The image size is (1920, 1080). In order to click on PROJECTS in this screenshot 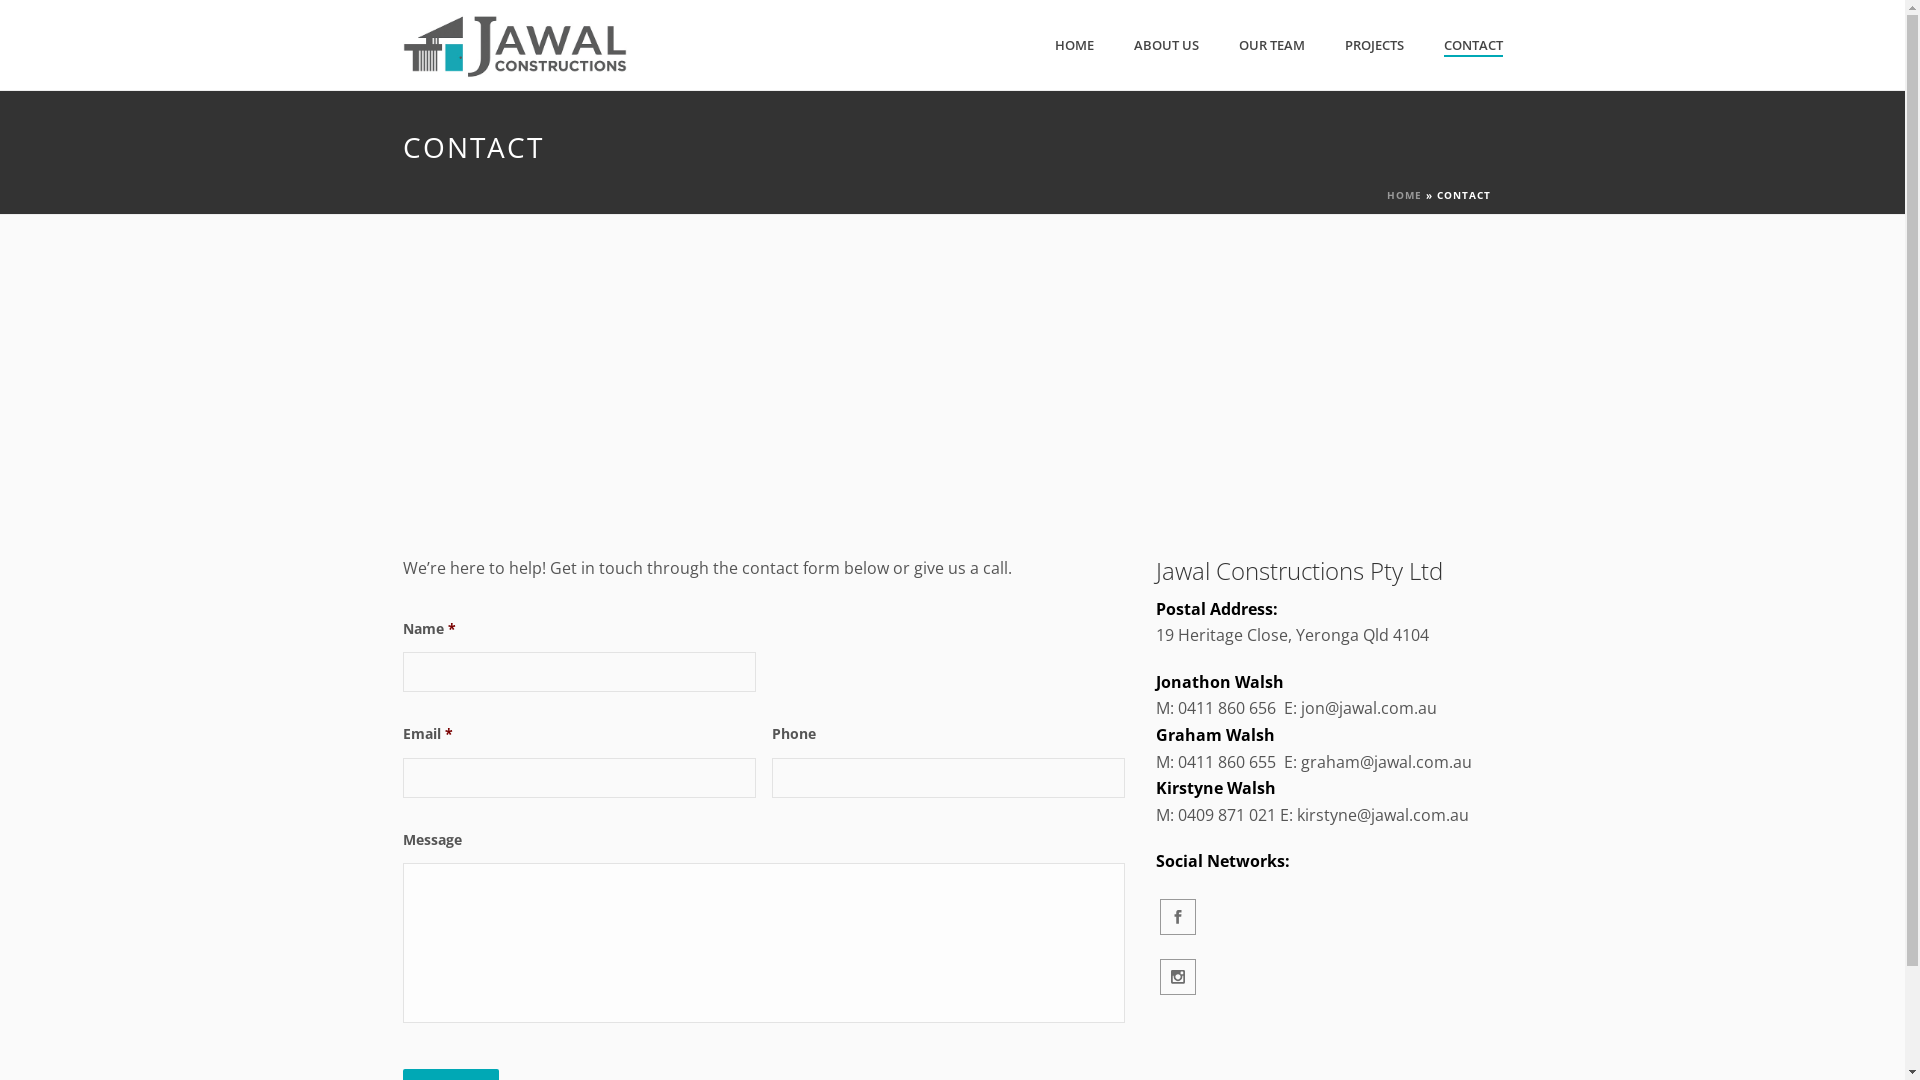, I will do `click(1374, 46)`.